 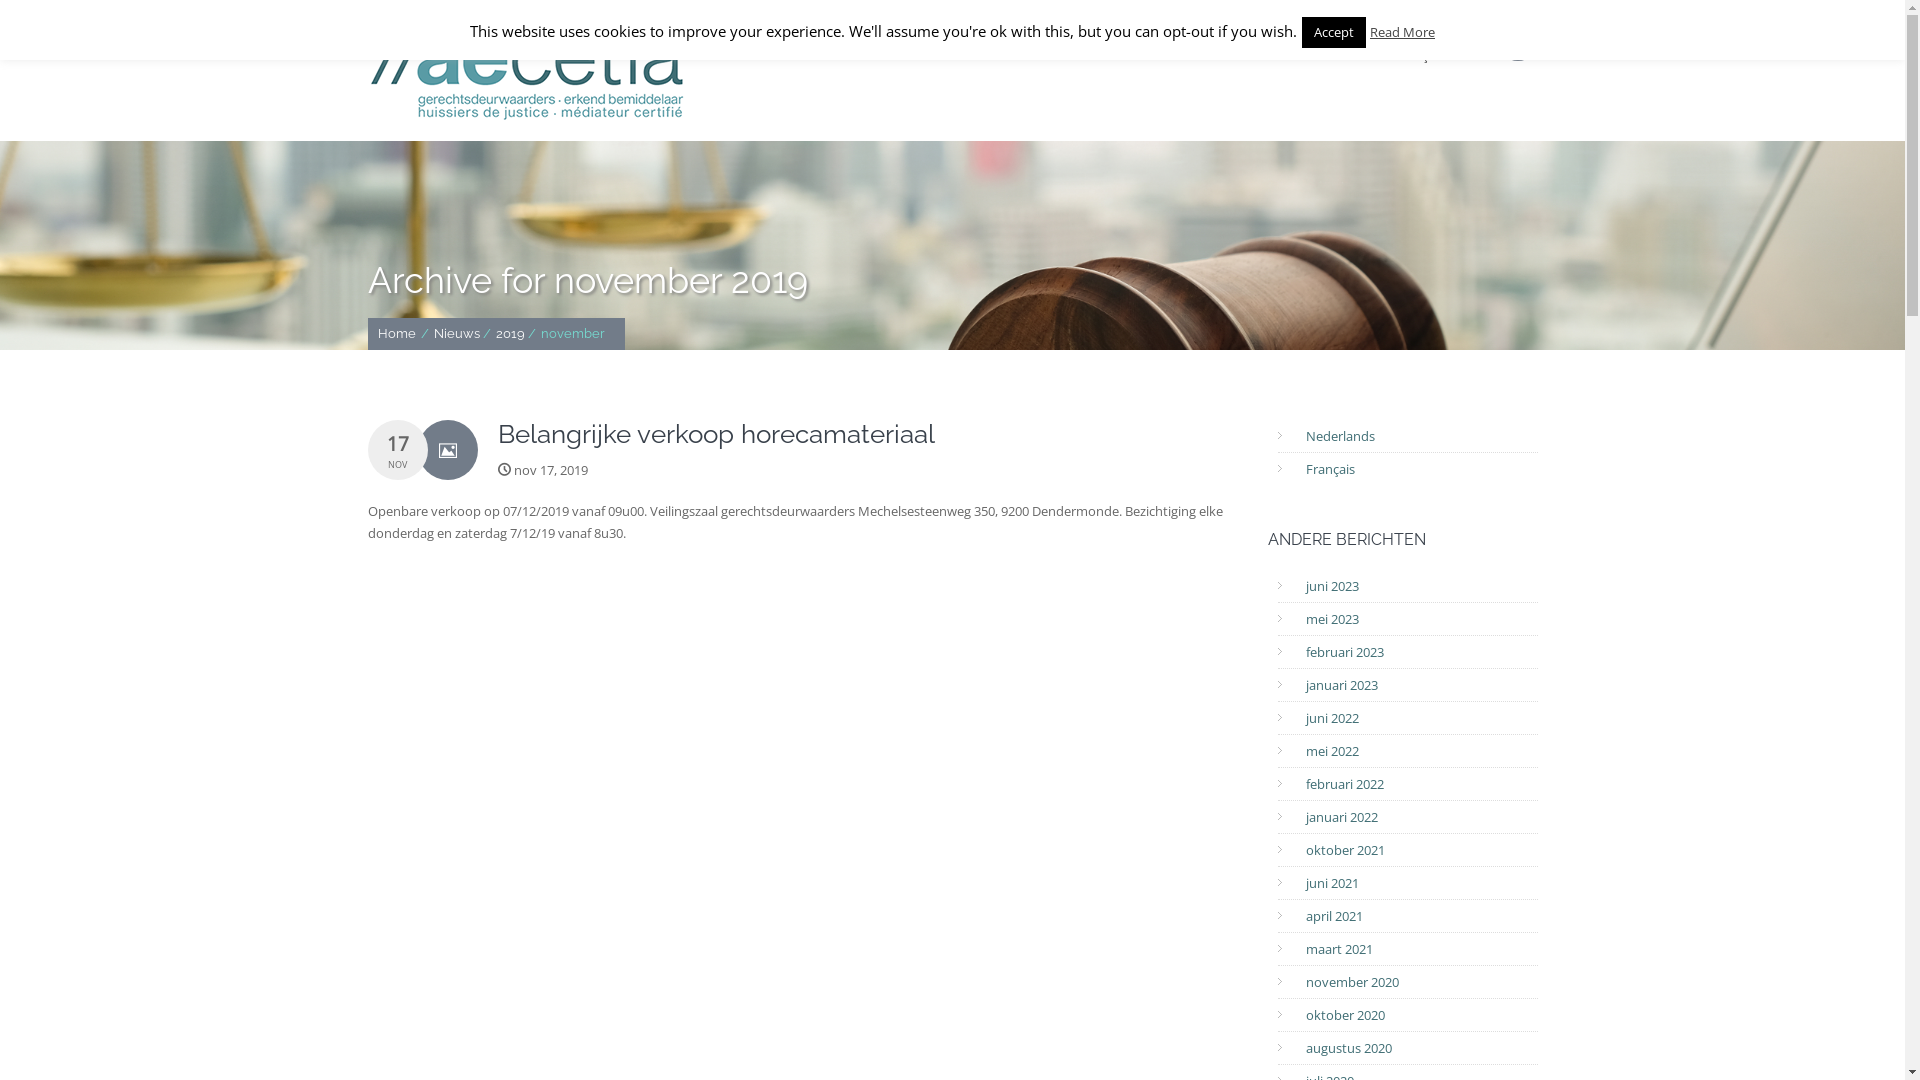 I want to click on oktober 2021, so click(x=1346, y=850).